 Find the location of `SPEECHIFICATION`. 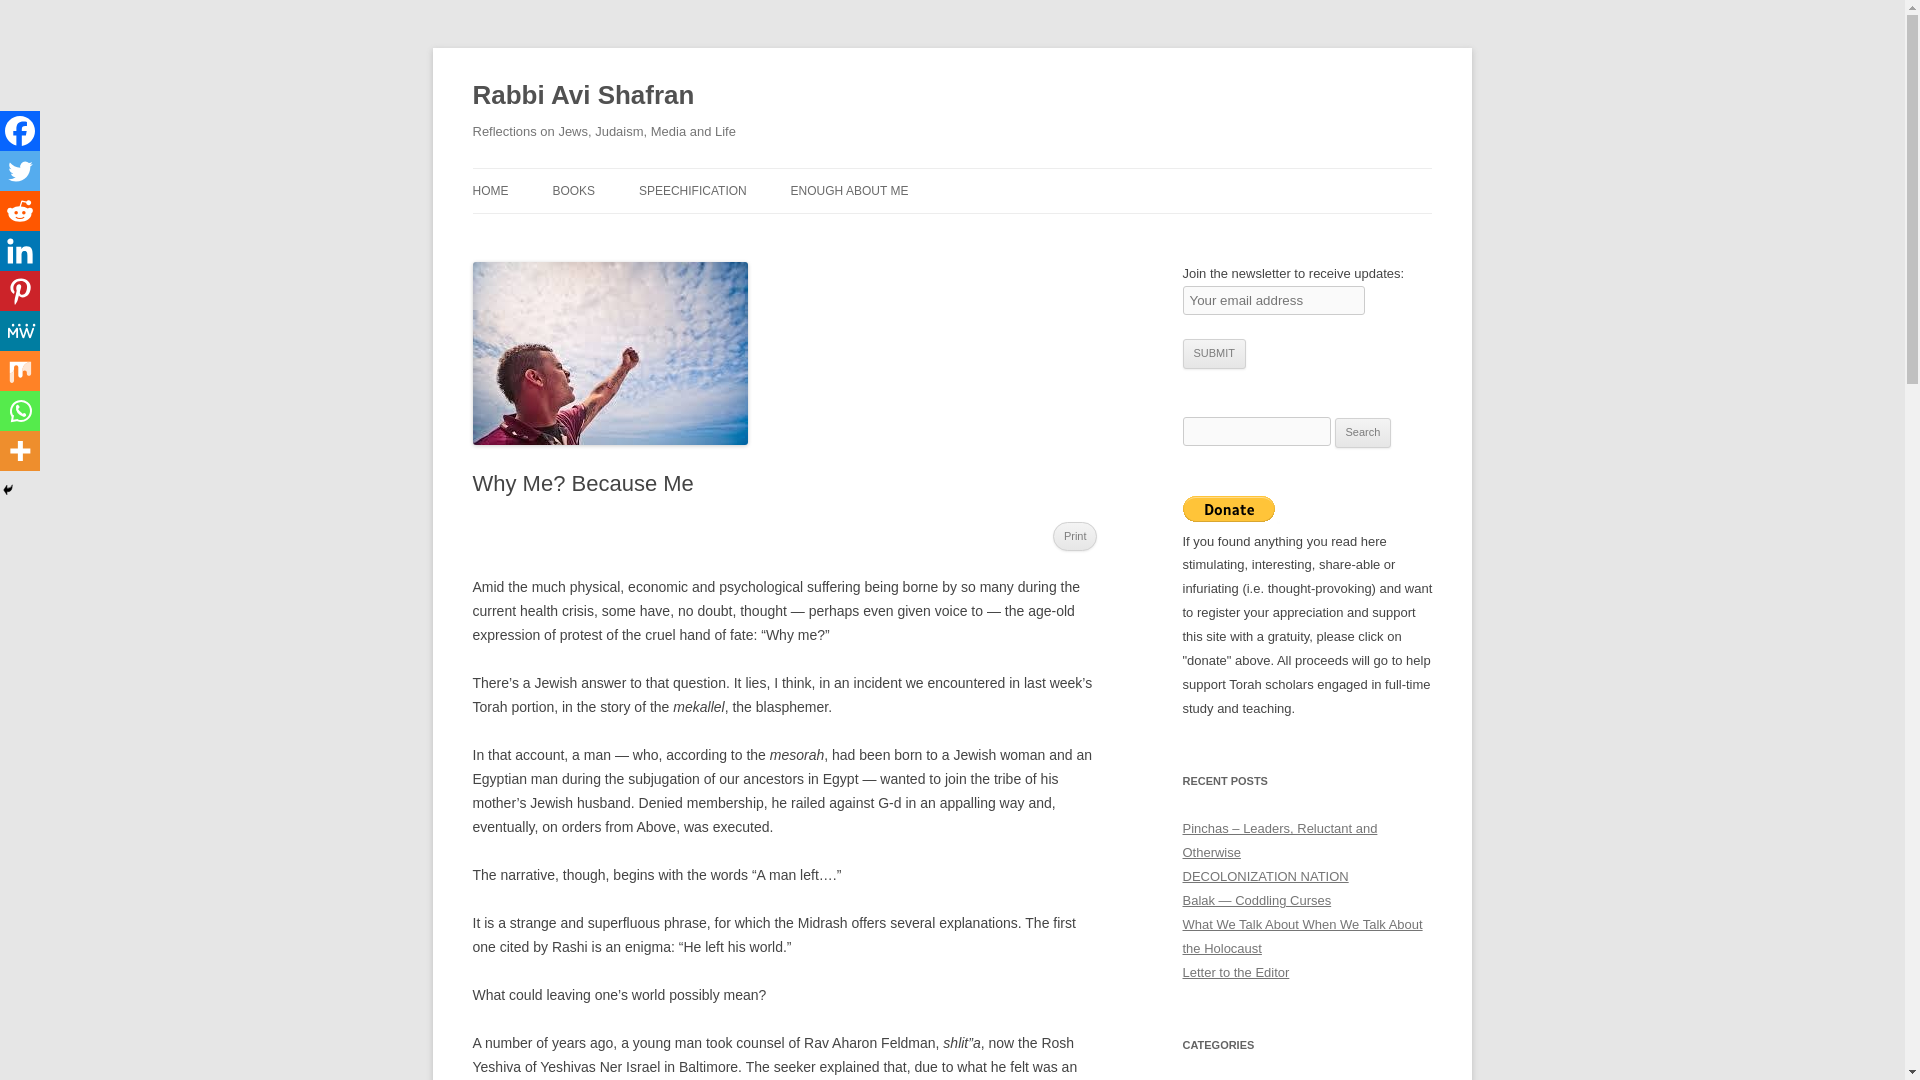

SPEECHIFICATION is located at coordinates (692, 190).